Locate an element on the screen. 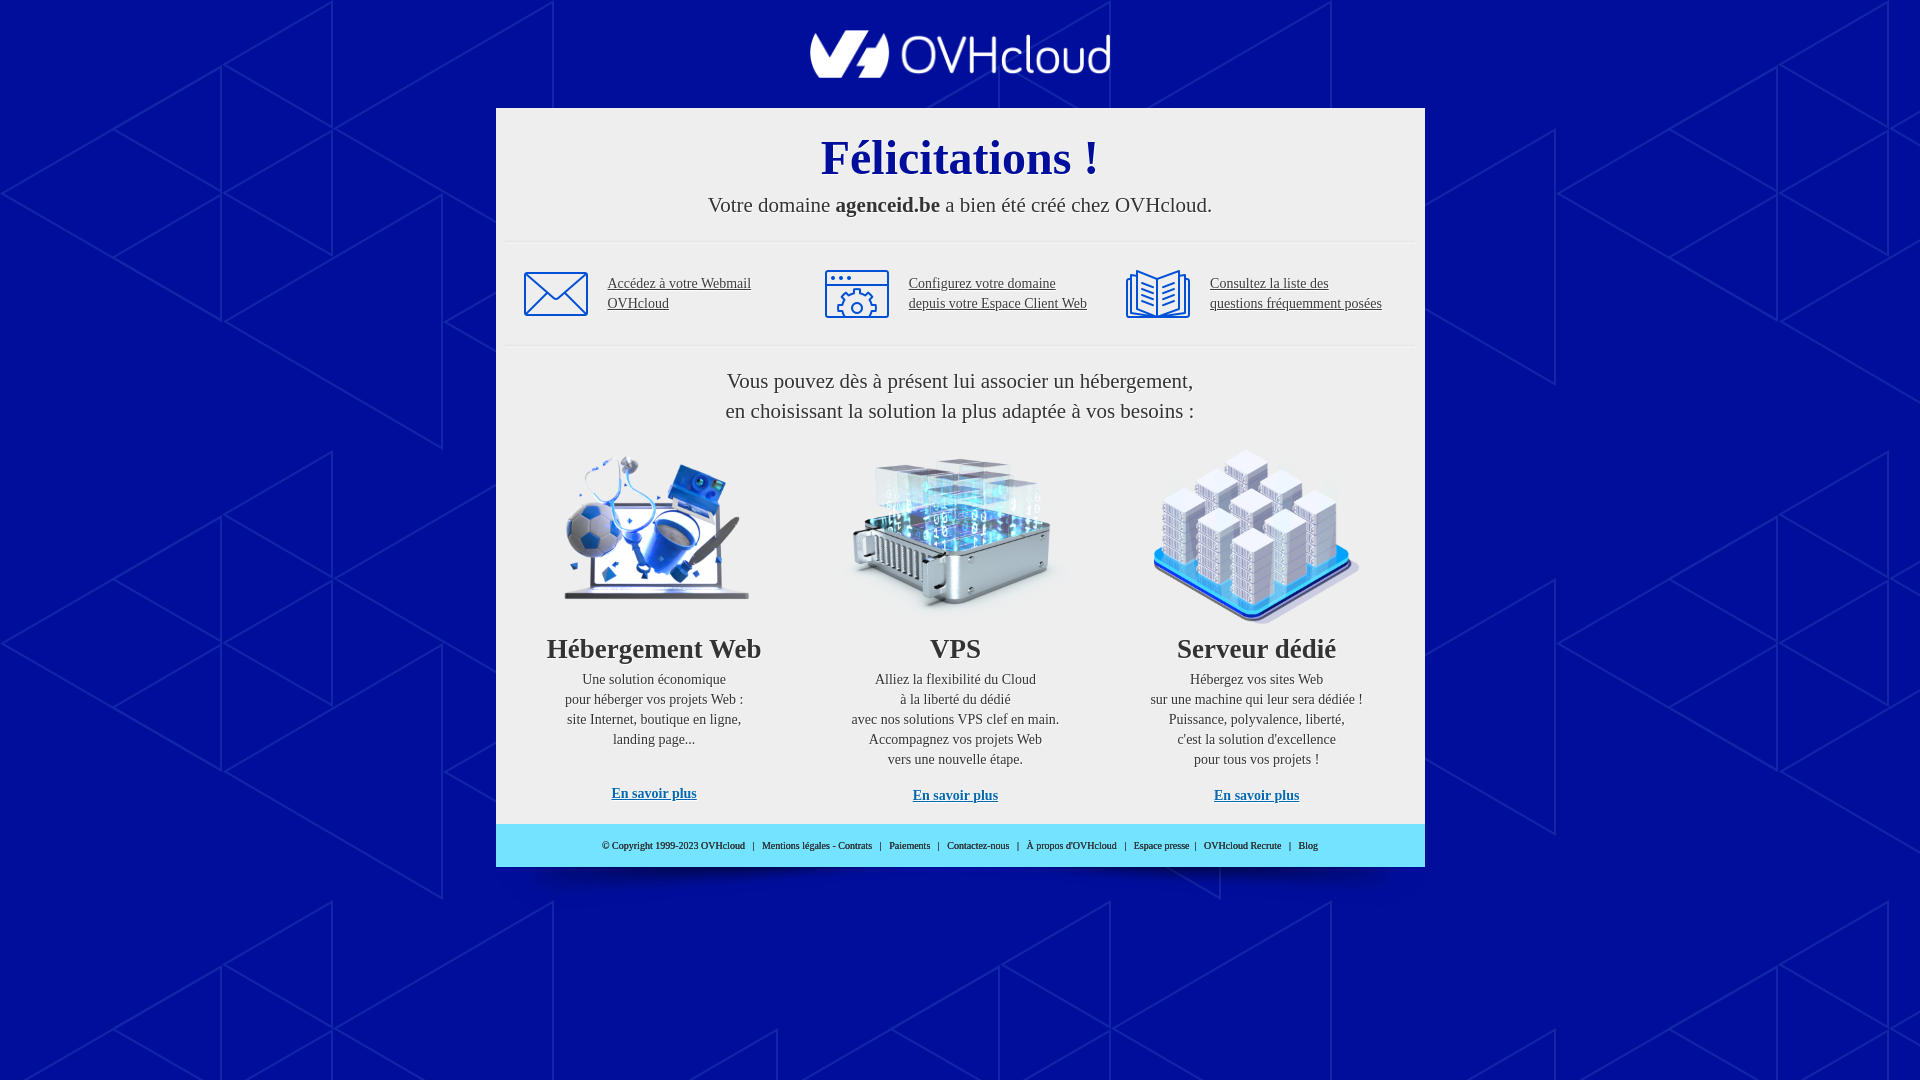  Espace presse is located at coordinates (1162, 846).